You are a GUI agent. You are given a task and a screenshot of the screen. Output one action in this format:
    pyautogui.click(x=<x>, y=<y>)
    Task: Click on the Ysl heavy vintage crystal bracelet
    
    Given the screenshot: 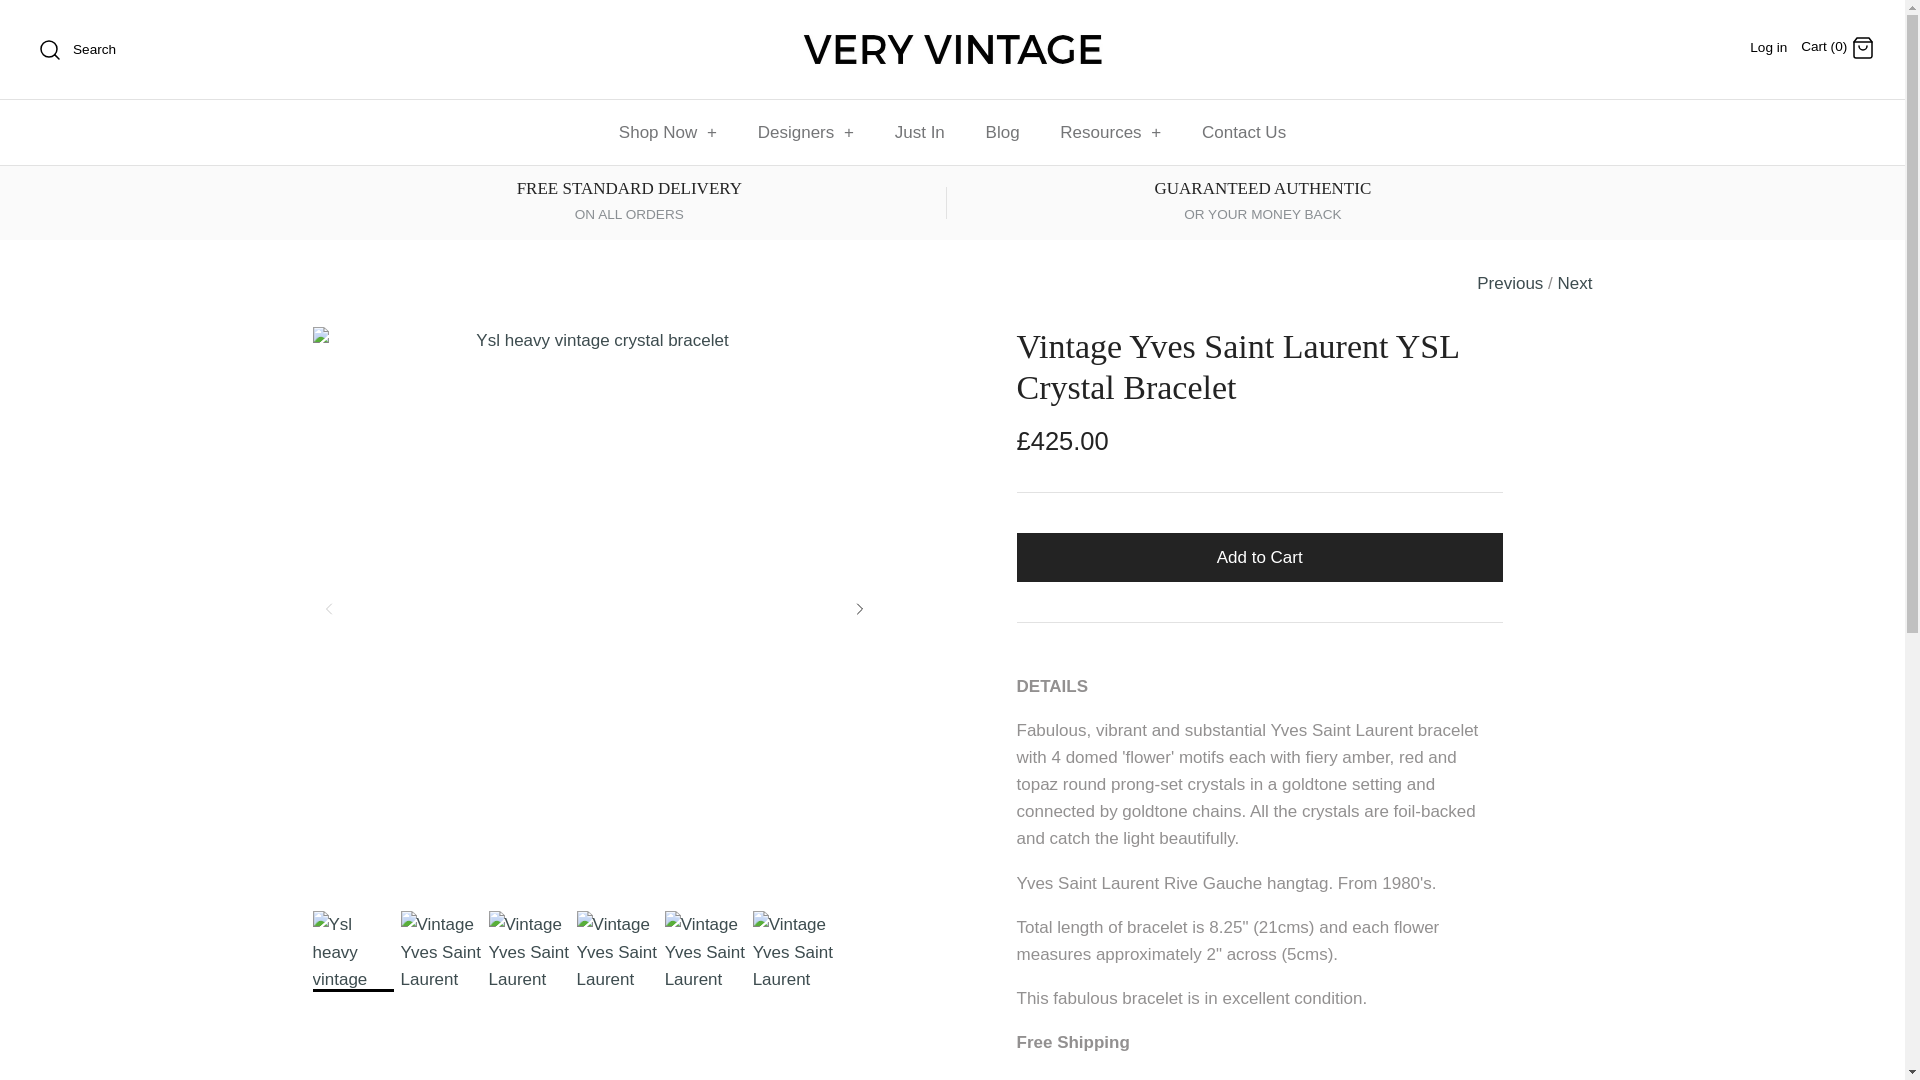 What is the action you would take?
    pyautogui.click(x=352, y=952)
    